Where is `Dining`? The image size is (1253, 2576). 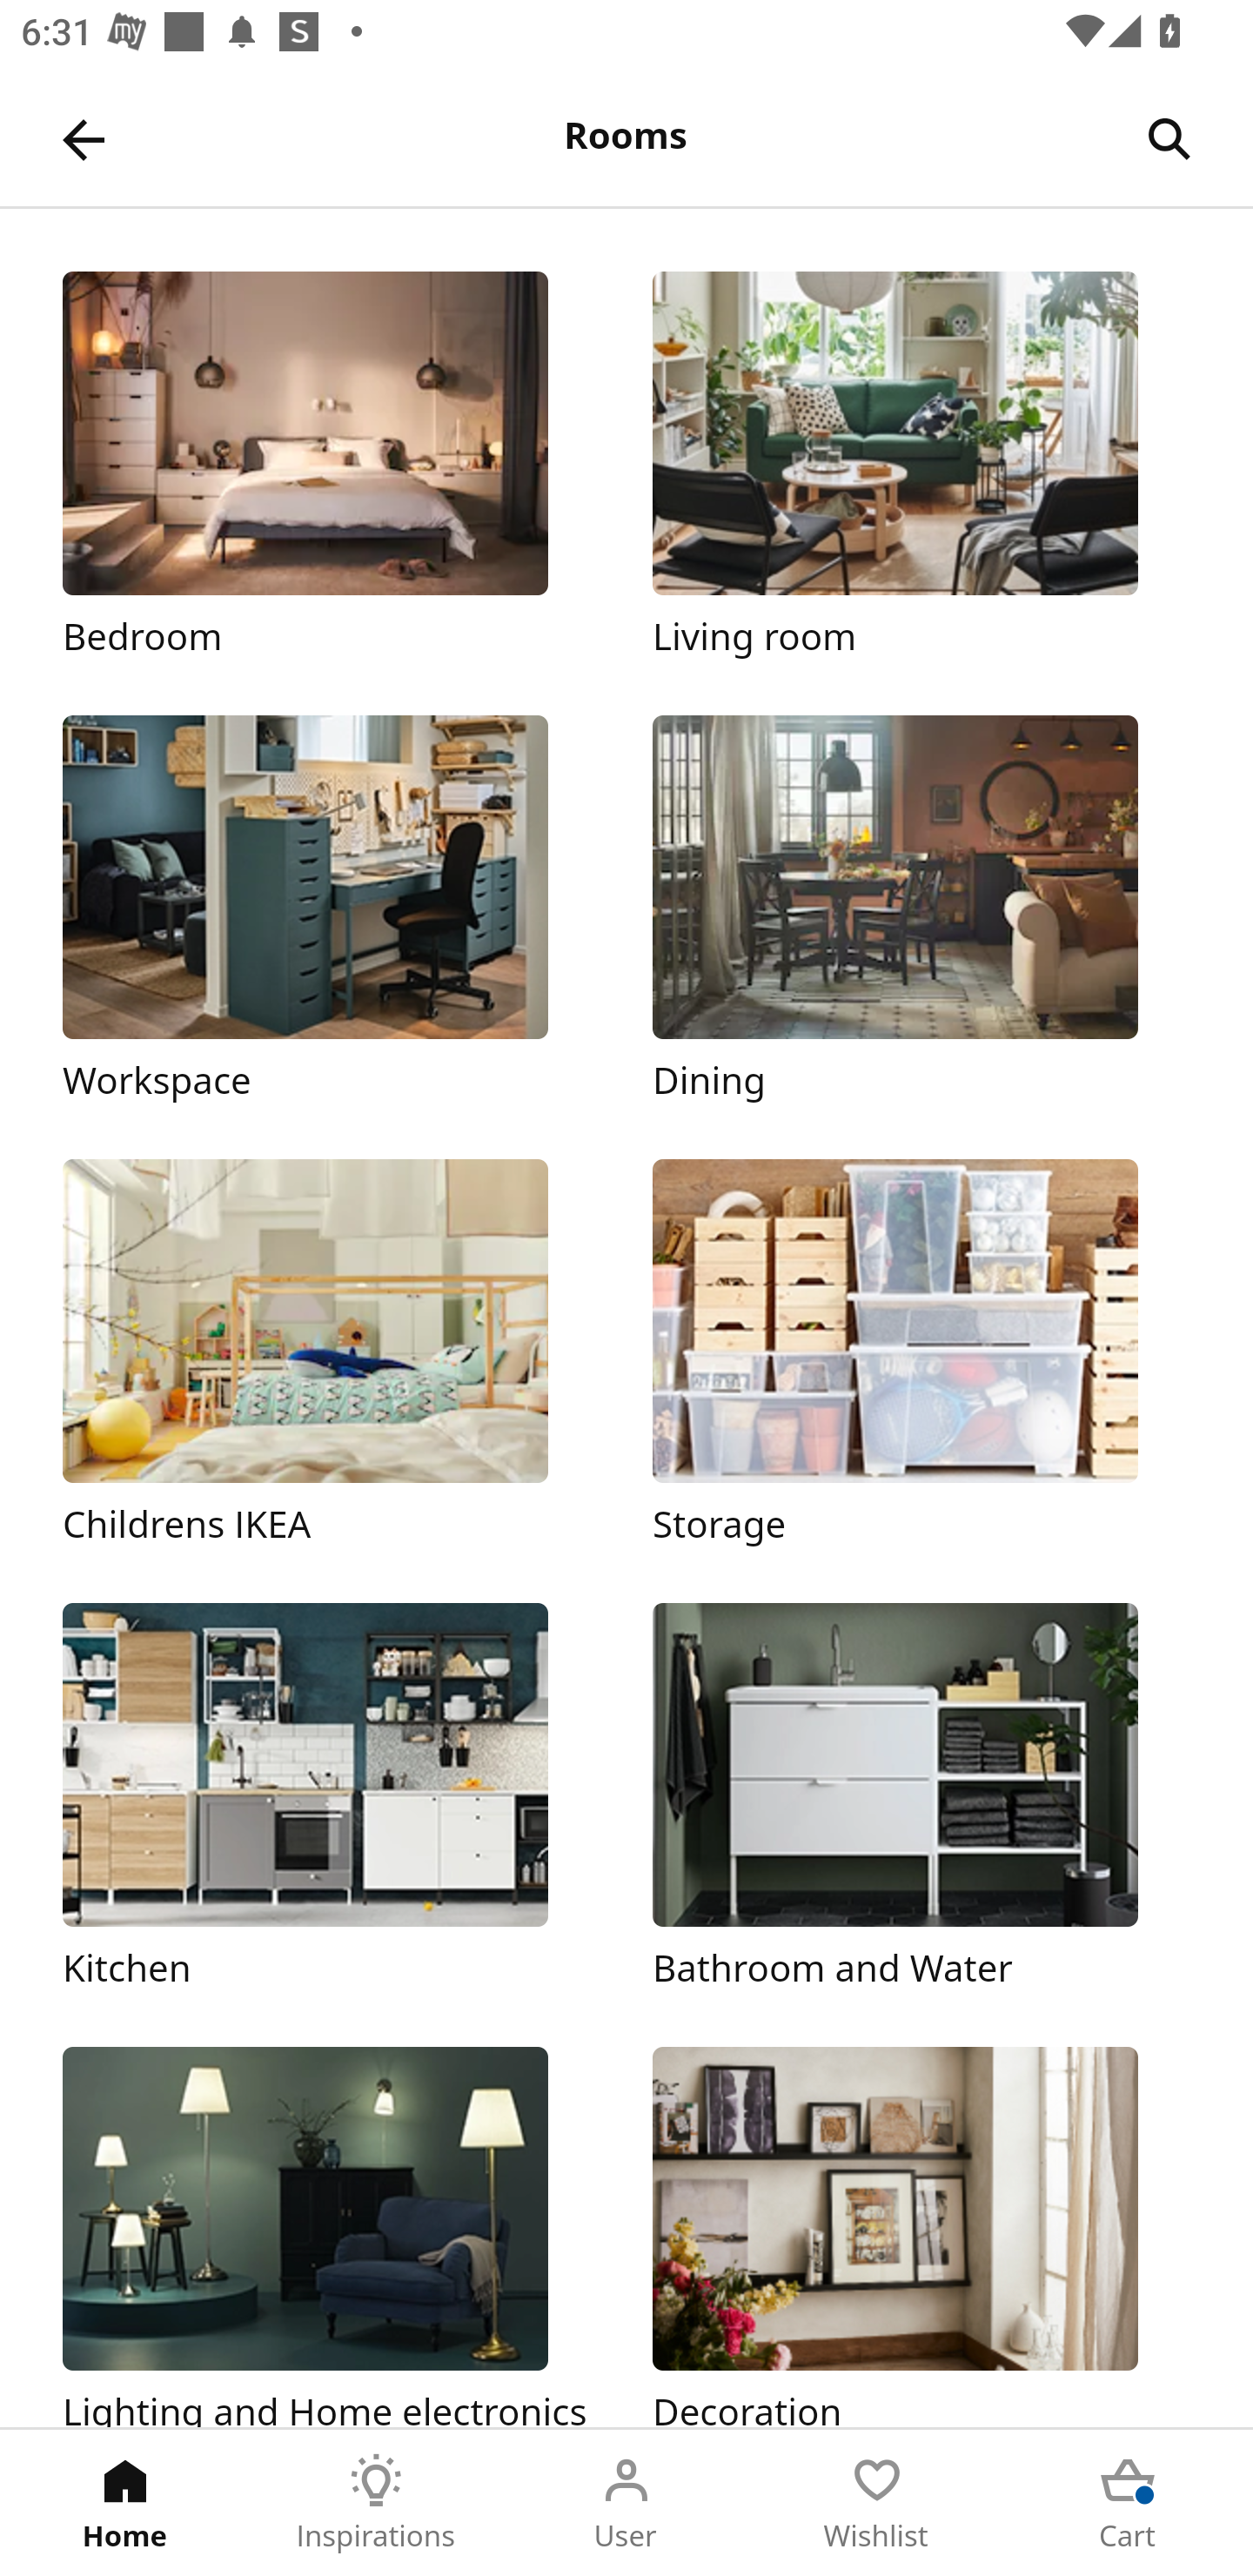 Dining is located at coordinates (921, 911).